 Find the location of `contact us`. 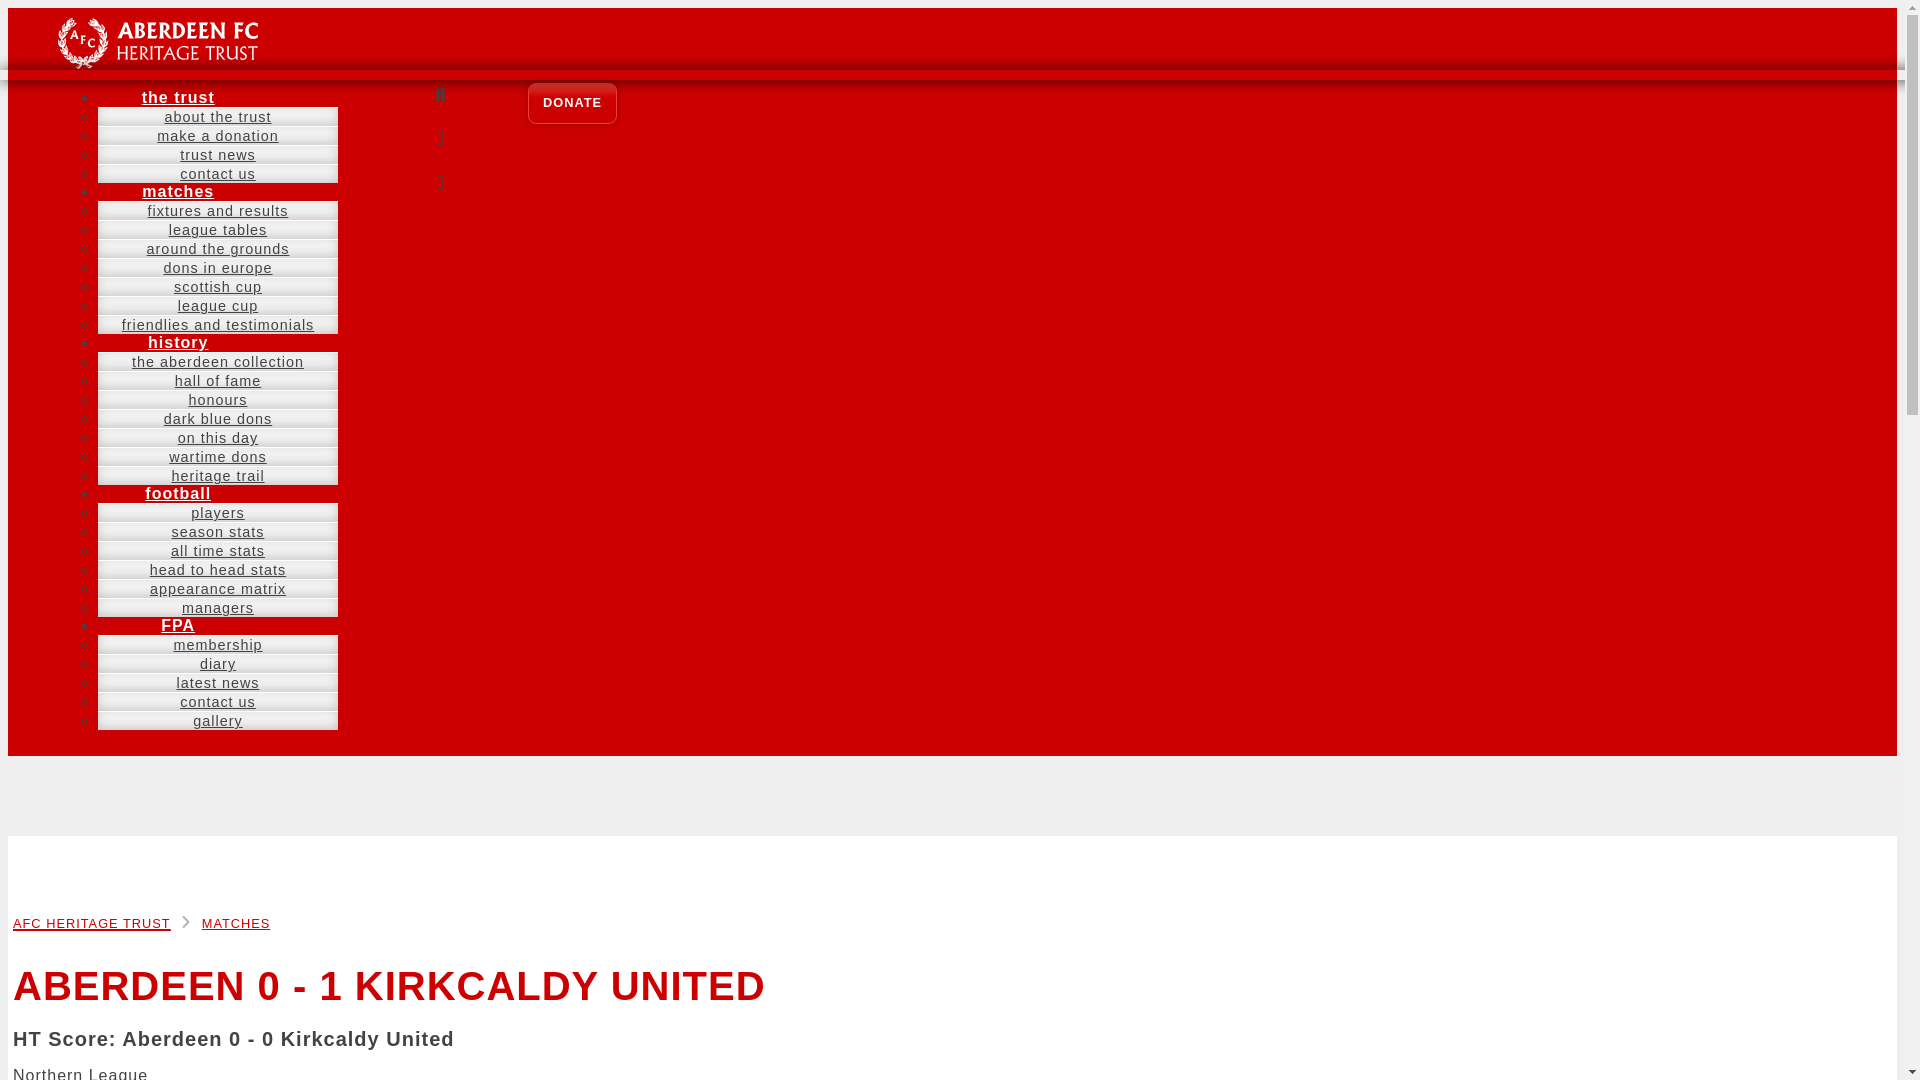

contact us is located at coordinates (218, 174).